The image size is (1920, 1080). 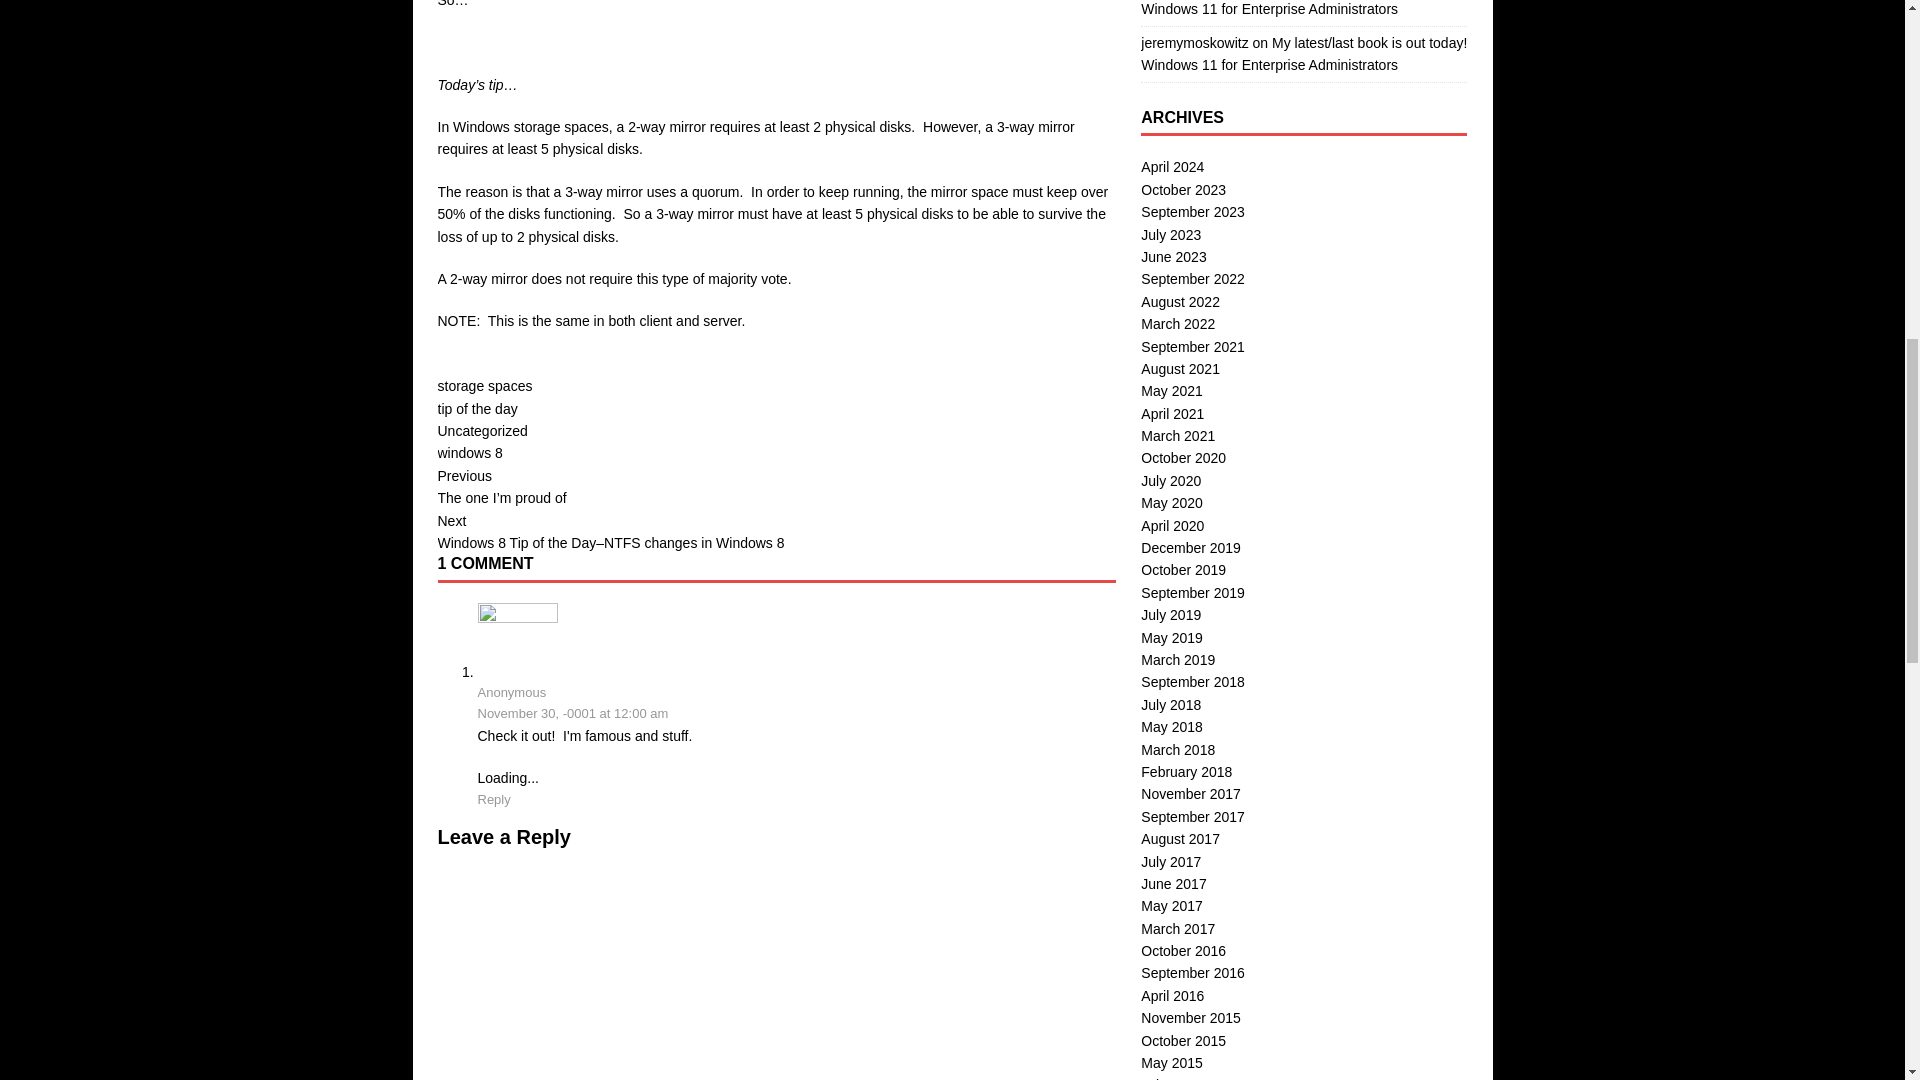 I want to click on Reply, so click(x=494, y=798).